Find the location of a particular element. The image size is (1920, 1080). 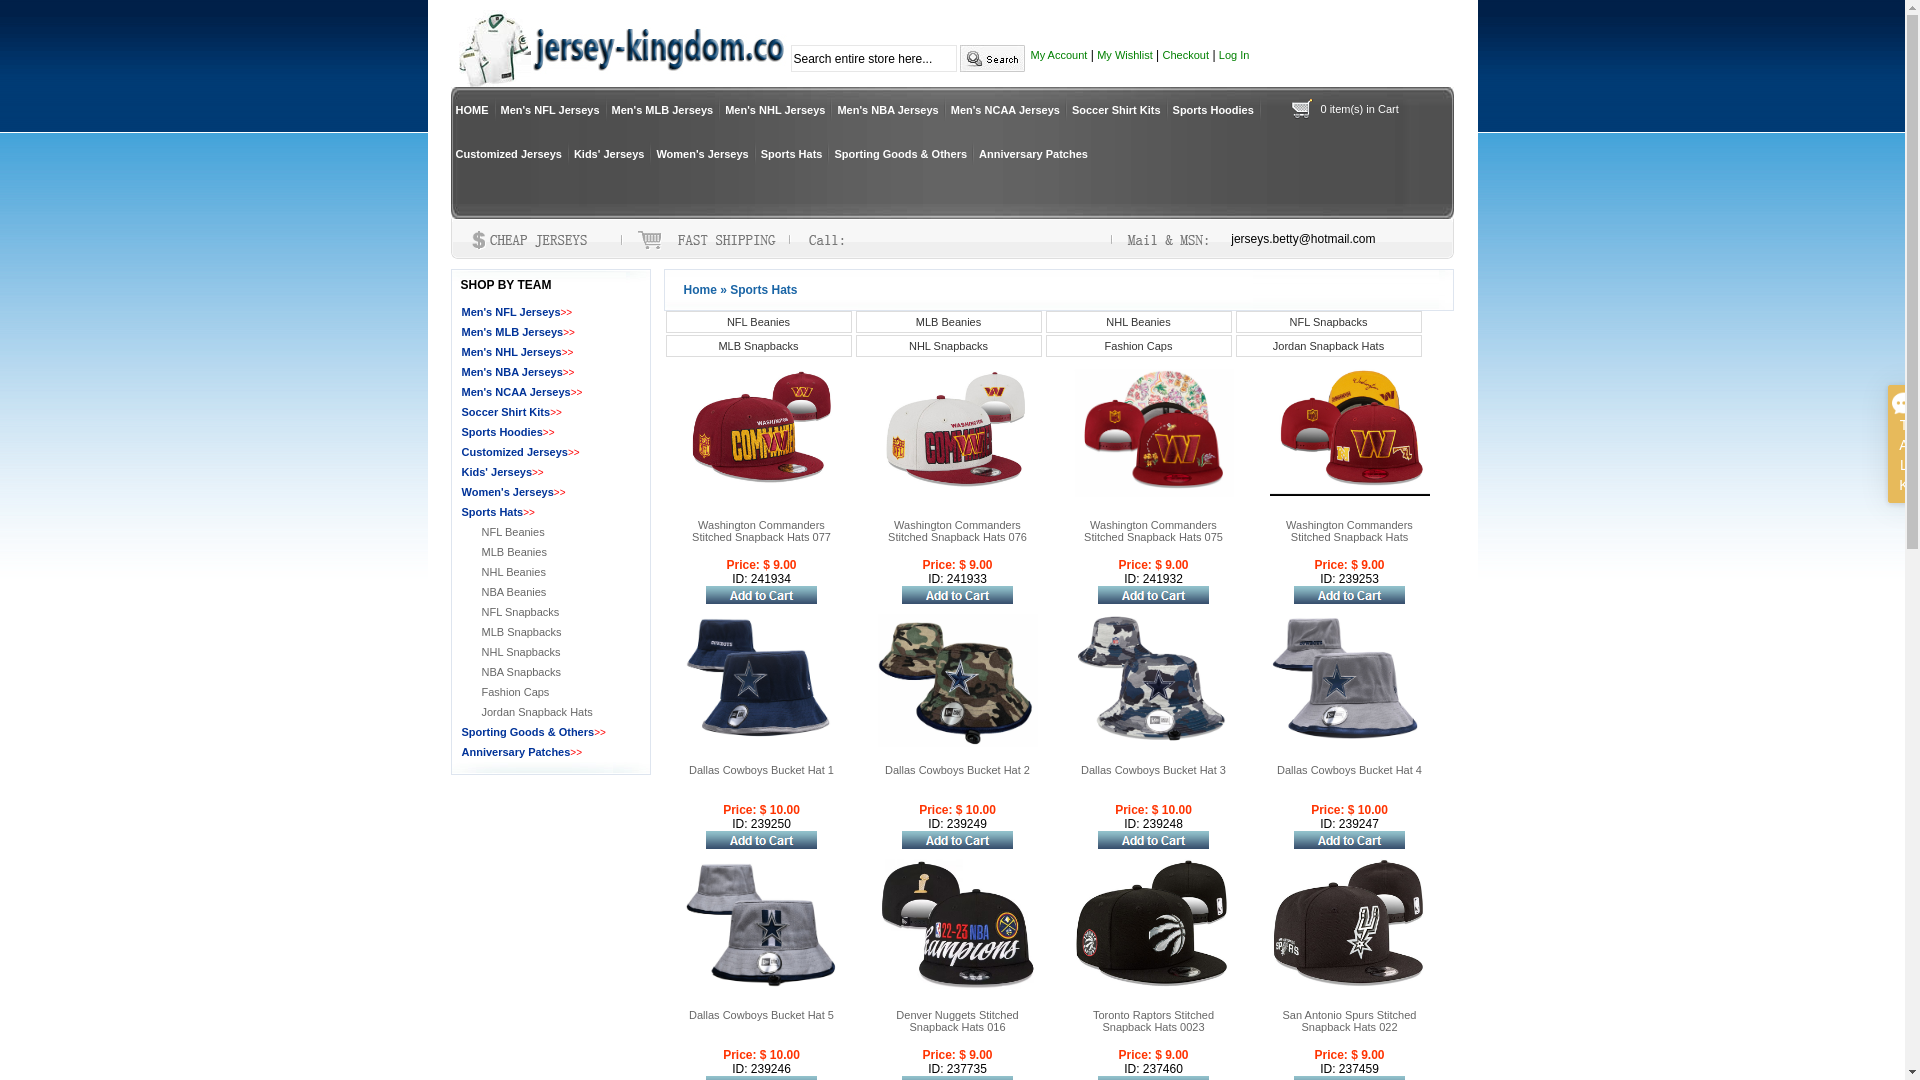

Men's MLB Jerseys is located at coordinates (513, 332).